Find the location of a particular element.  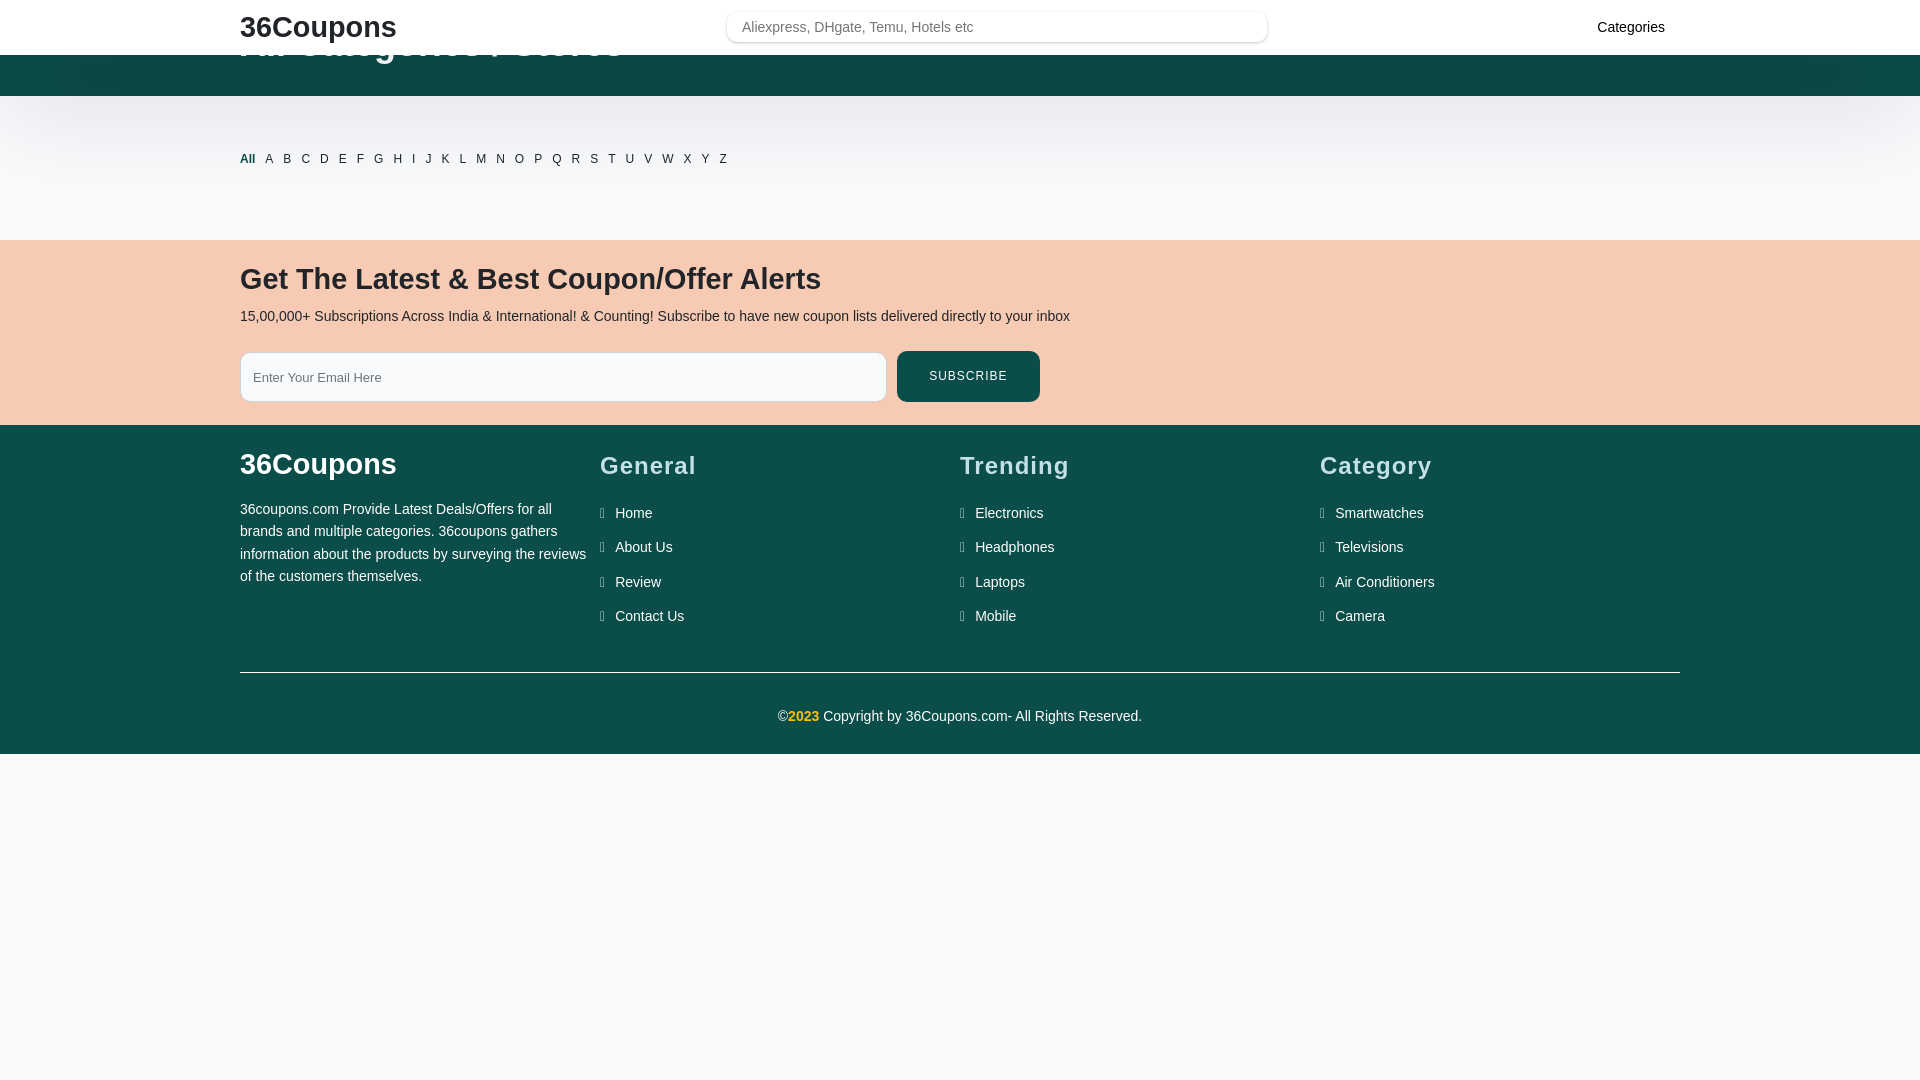

Smartwatches is located at coordinates (1380, 513).